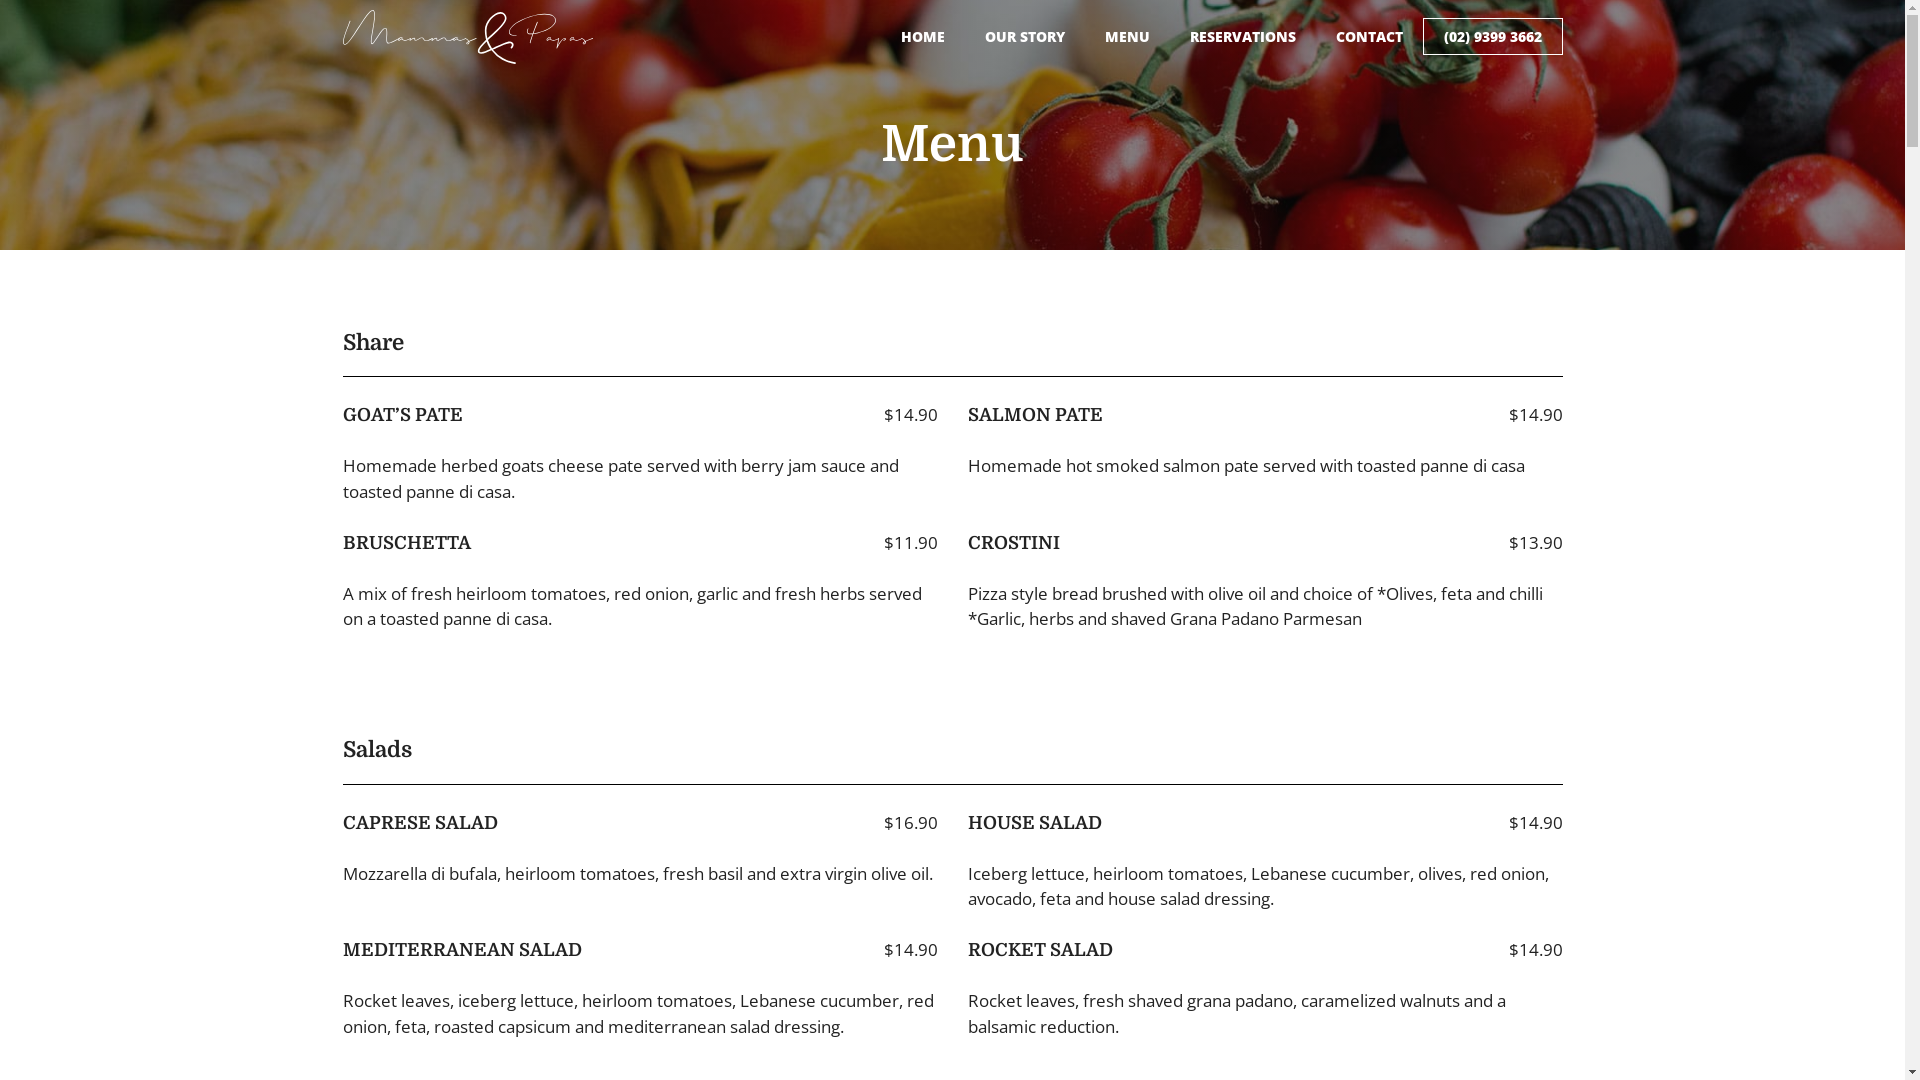 This screenshot has height=1080, width=1920. I want to click on HOME, so click(922, 36).